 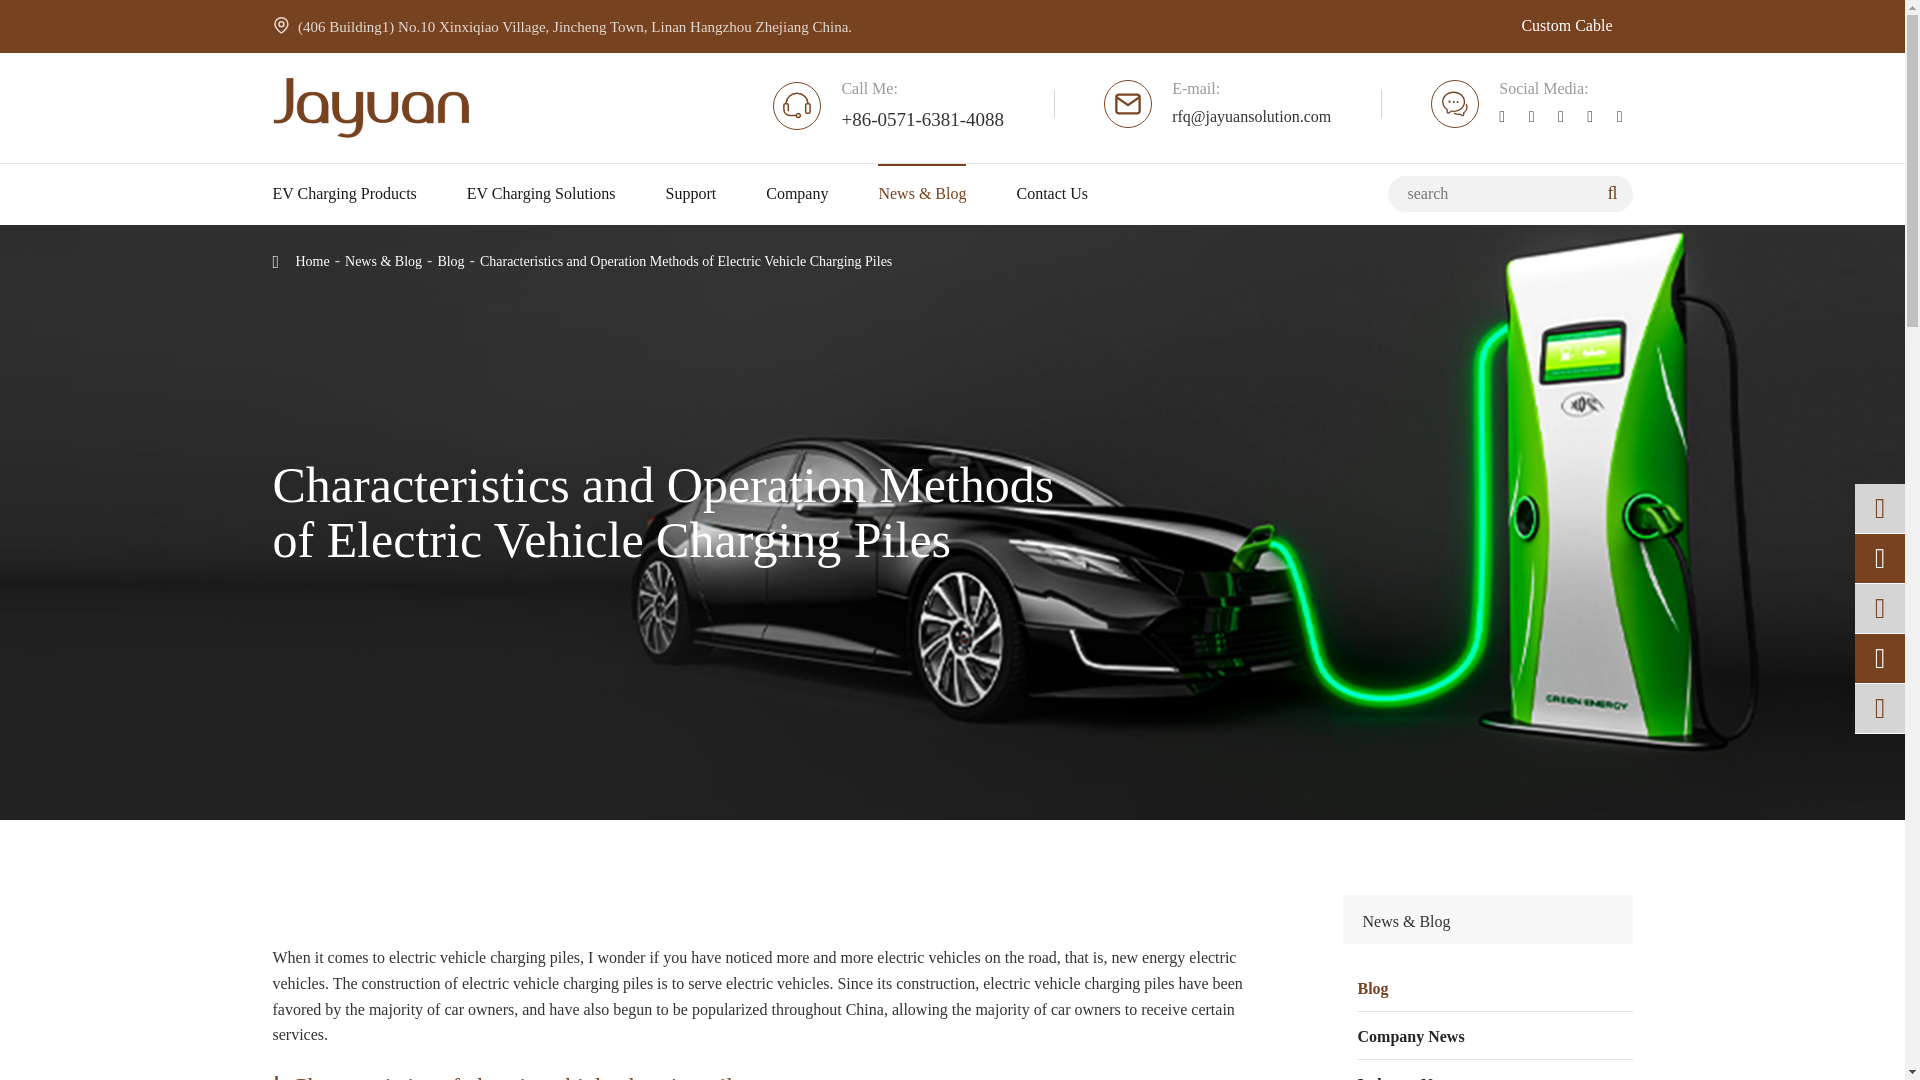 What do you see at coordinates (541, 194) in the screenshot?
I see `EV Charging Solutions` at bounding box center [541, 194].